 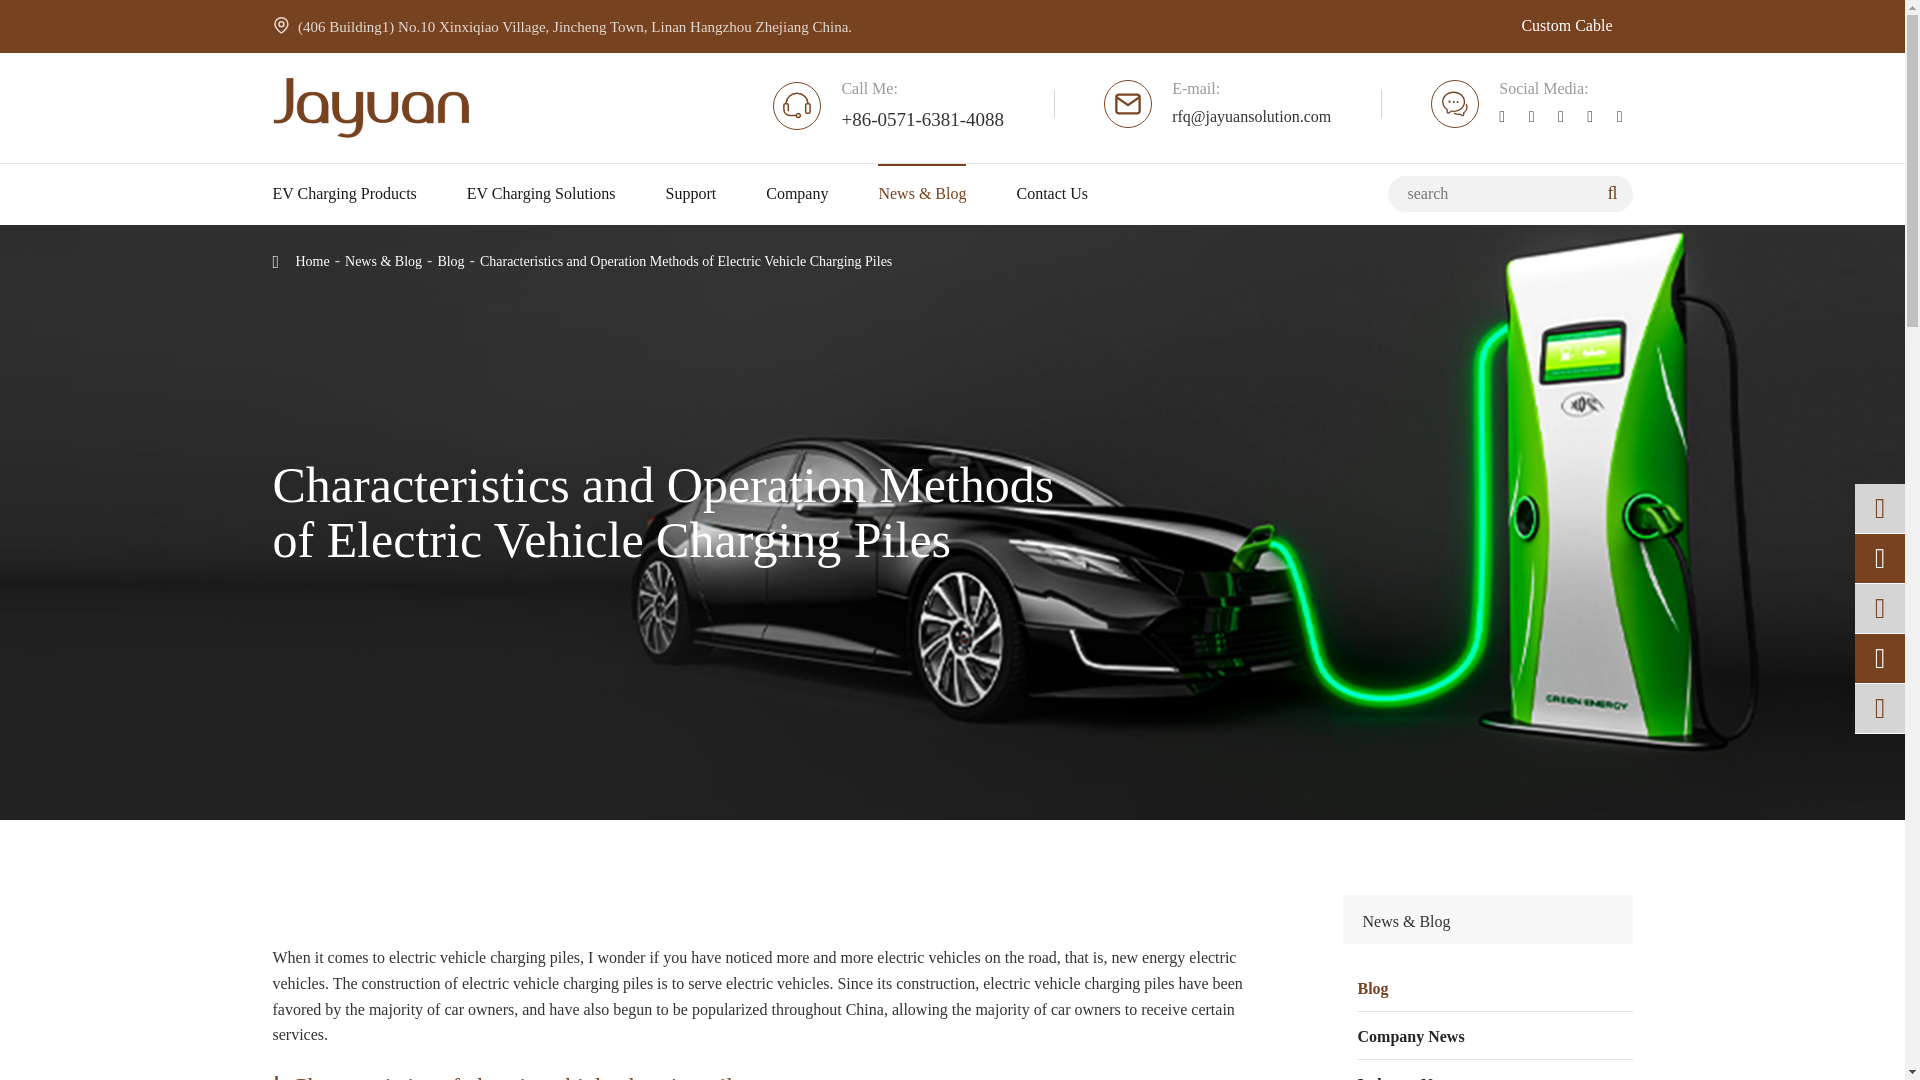 What do you see at coordinates (541, 194) in the screenshot?
I see `EV Charging Solutions` at bounding box center [541, 194].